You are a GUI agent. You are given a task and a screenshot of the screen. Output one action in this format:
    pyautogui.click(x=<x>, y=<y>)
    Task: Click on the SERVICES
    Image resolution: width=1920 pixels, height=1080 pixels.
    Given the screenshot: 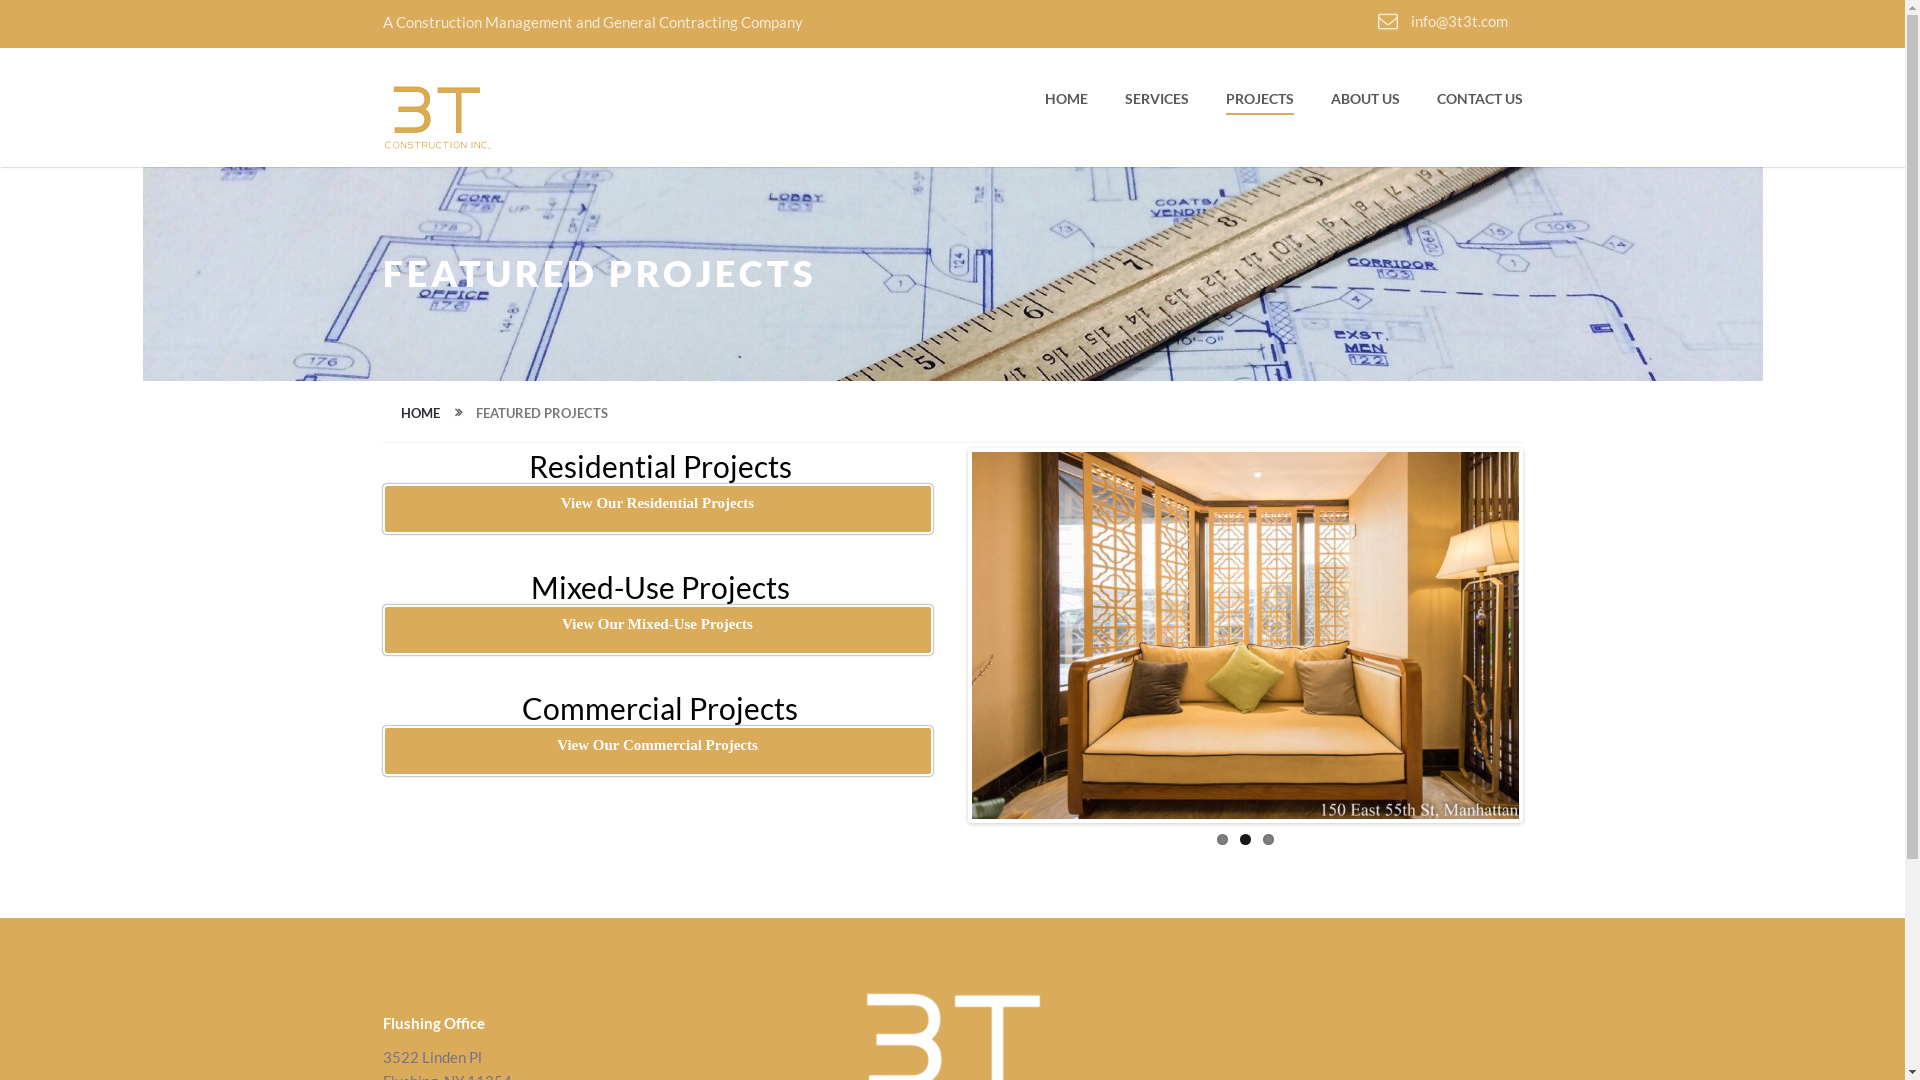 What is the action you would take?
    pyautogui.click(x=1156, y=104)
    